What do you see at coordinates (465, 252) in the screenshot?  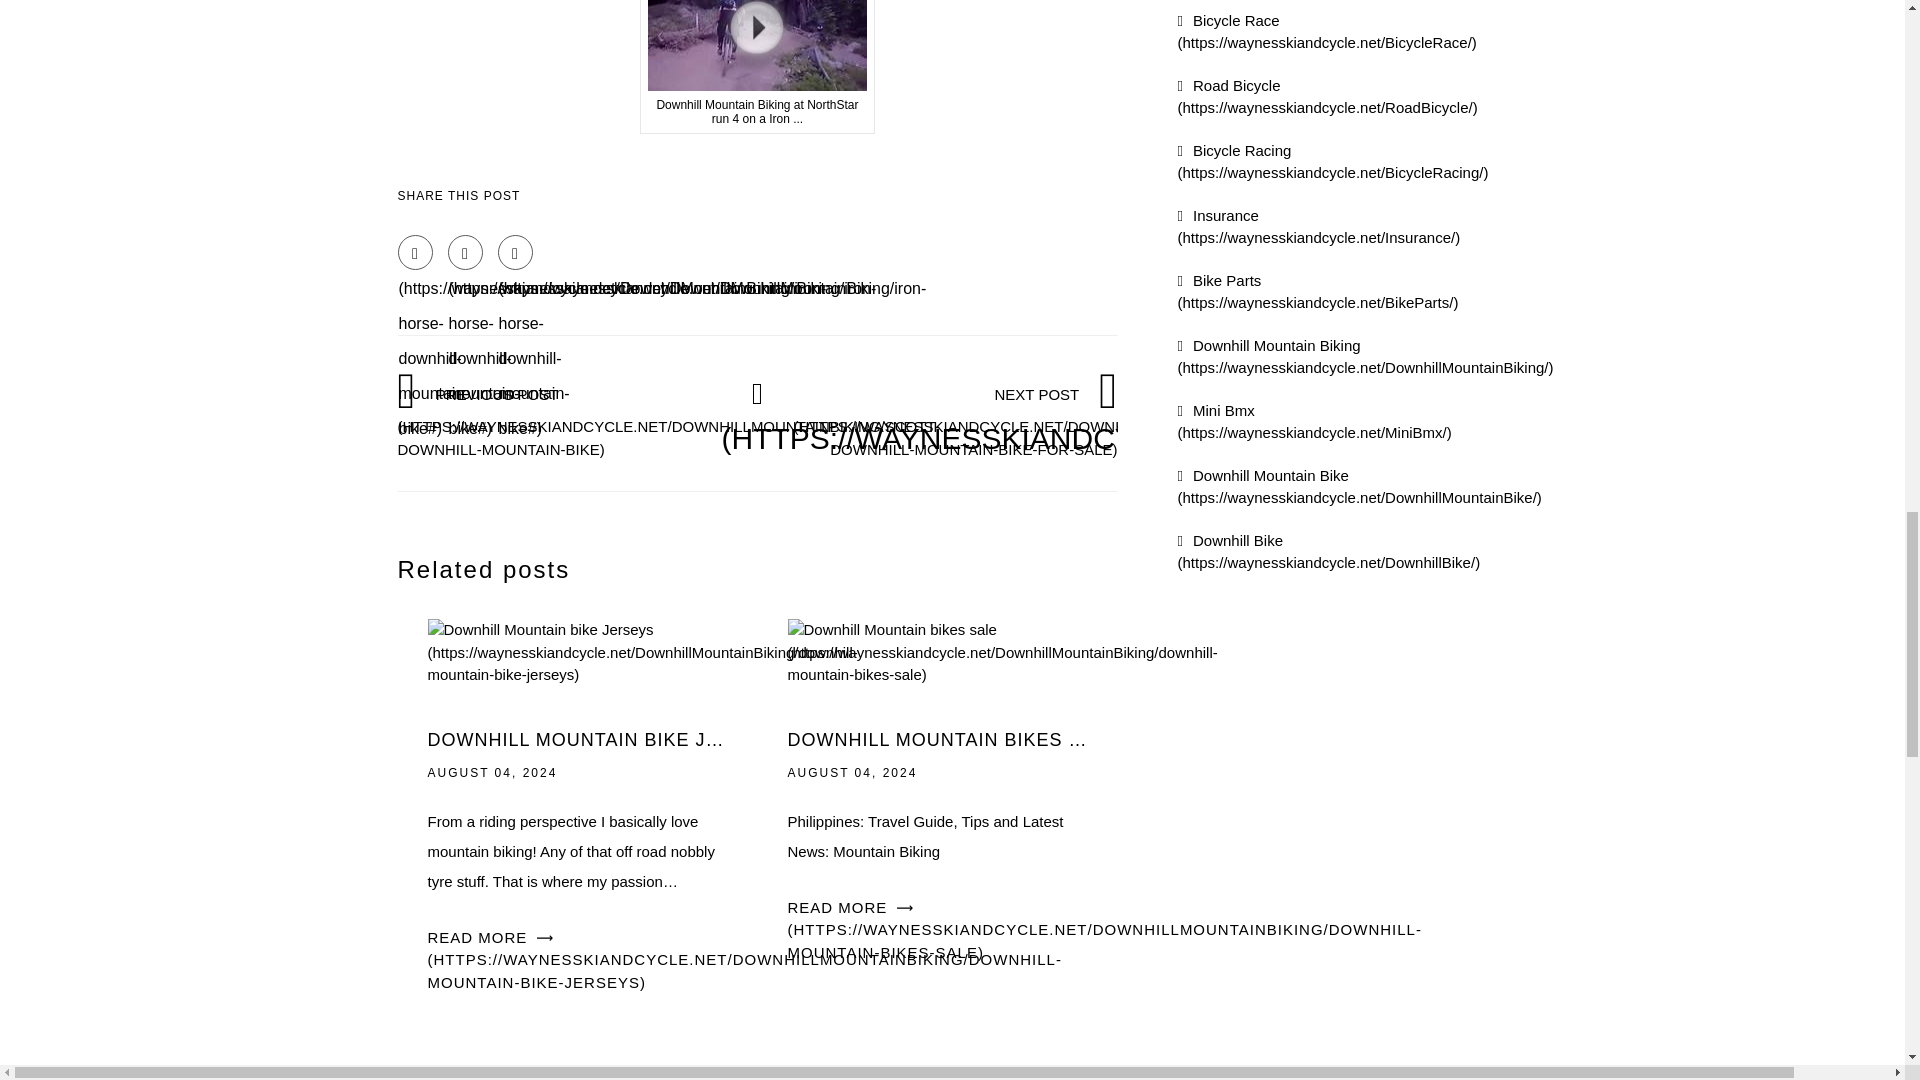 I see `Twitter` at bounding box center [465, 252].